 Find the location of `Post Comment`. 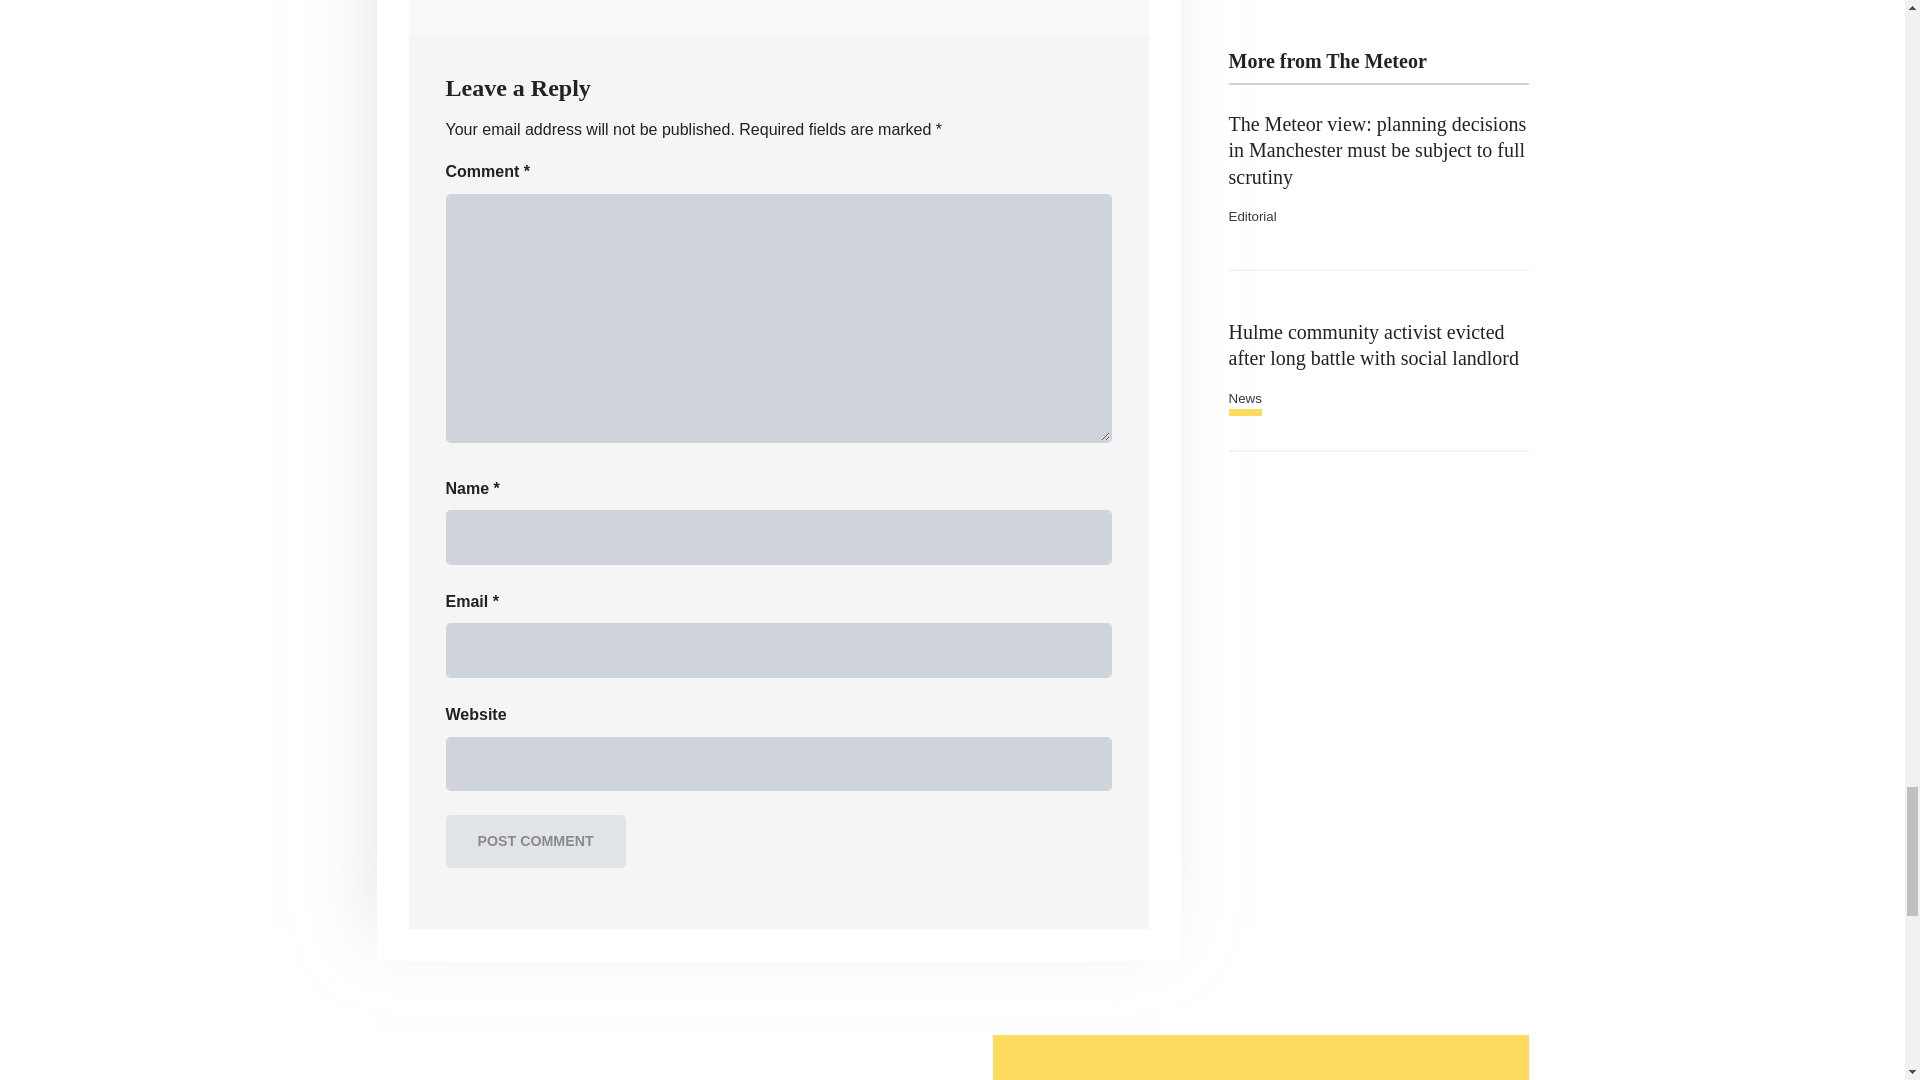

Post Comment is located at coordinates (535, 842).